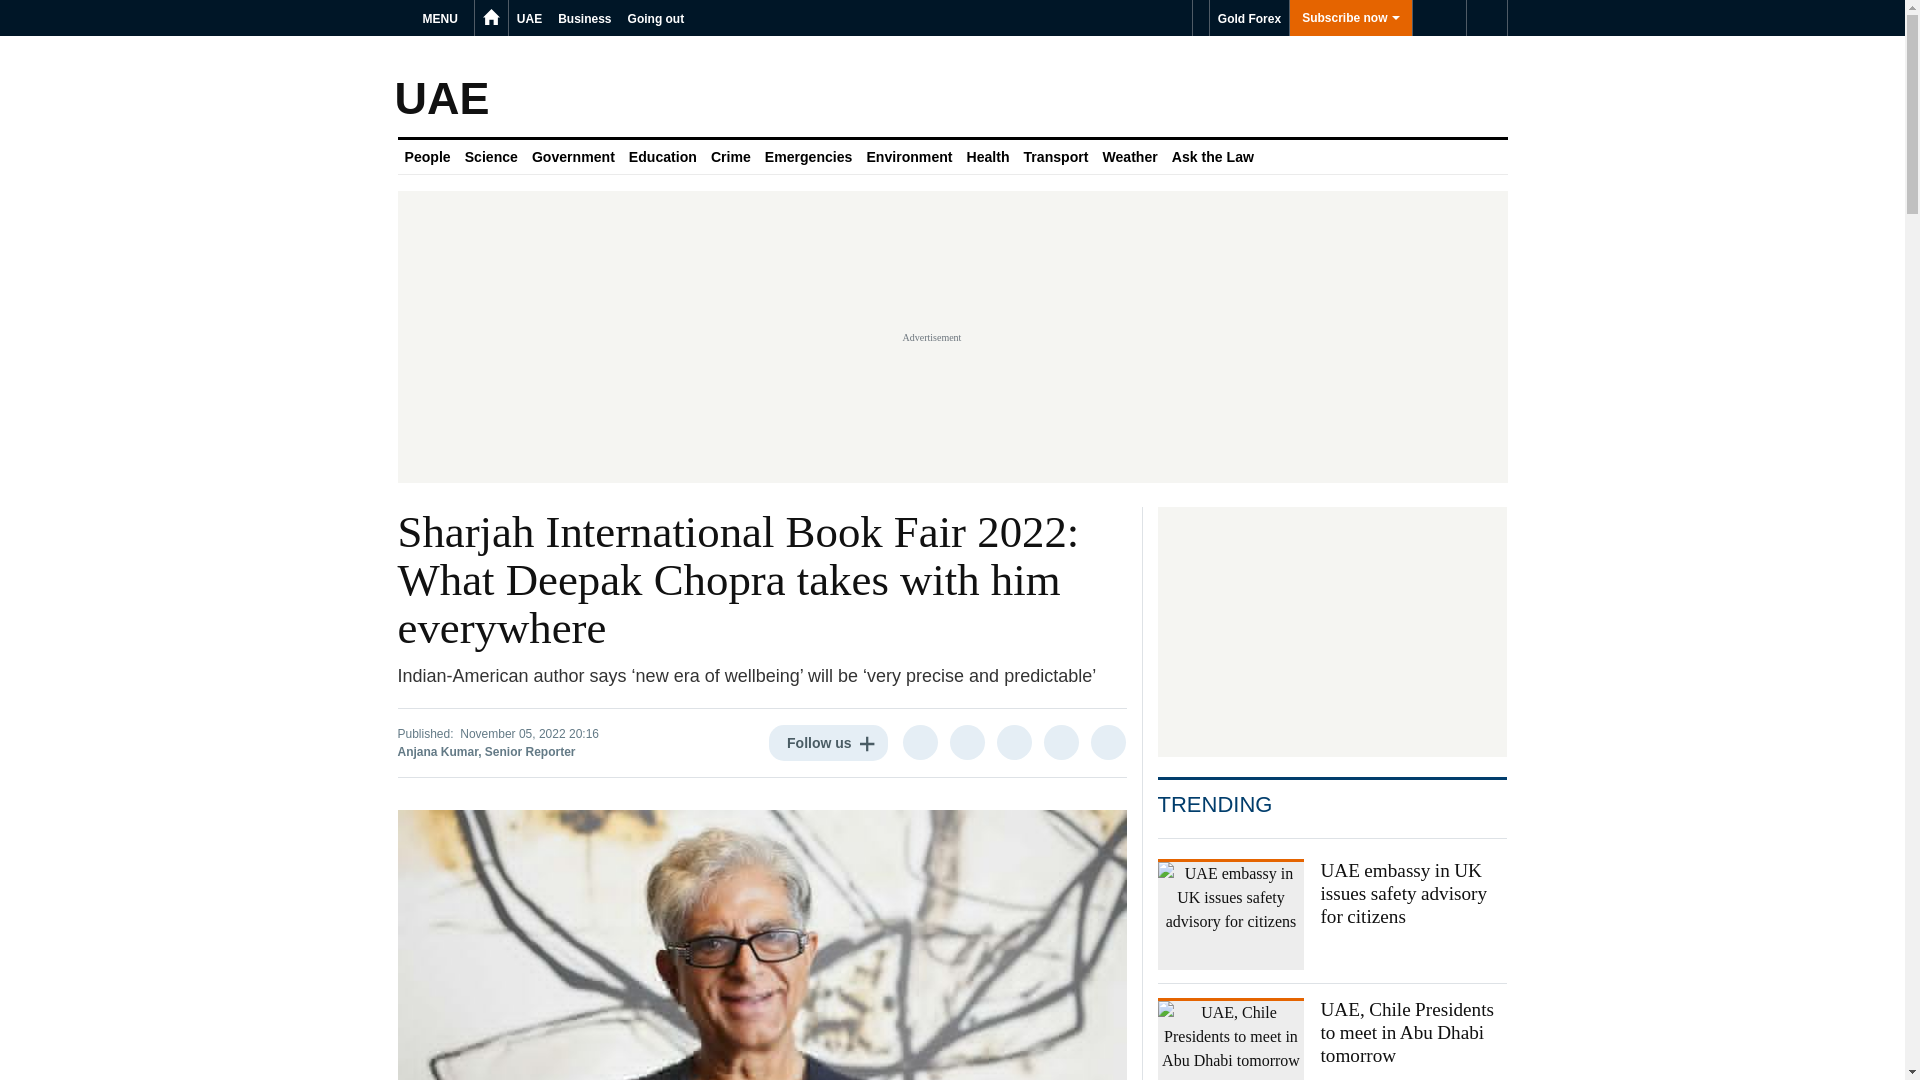  I want to click on Going out, so click(656, 18).